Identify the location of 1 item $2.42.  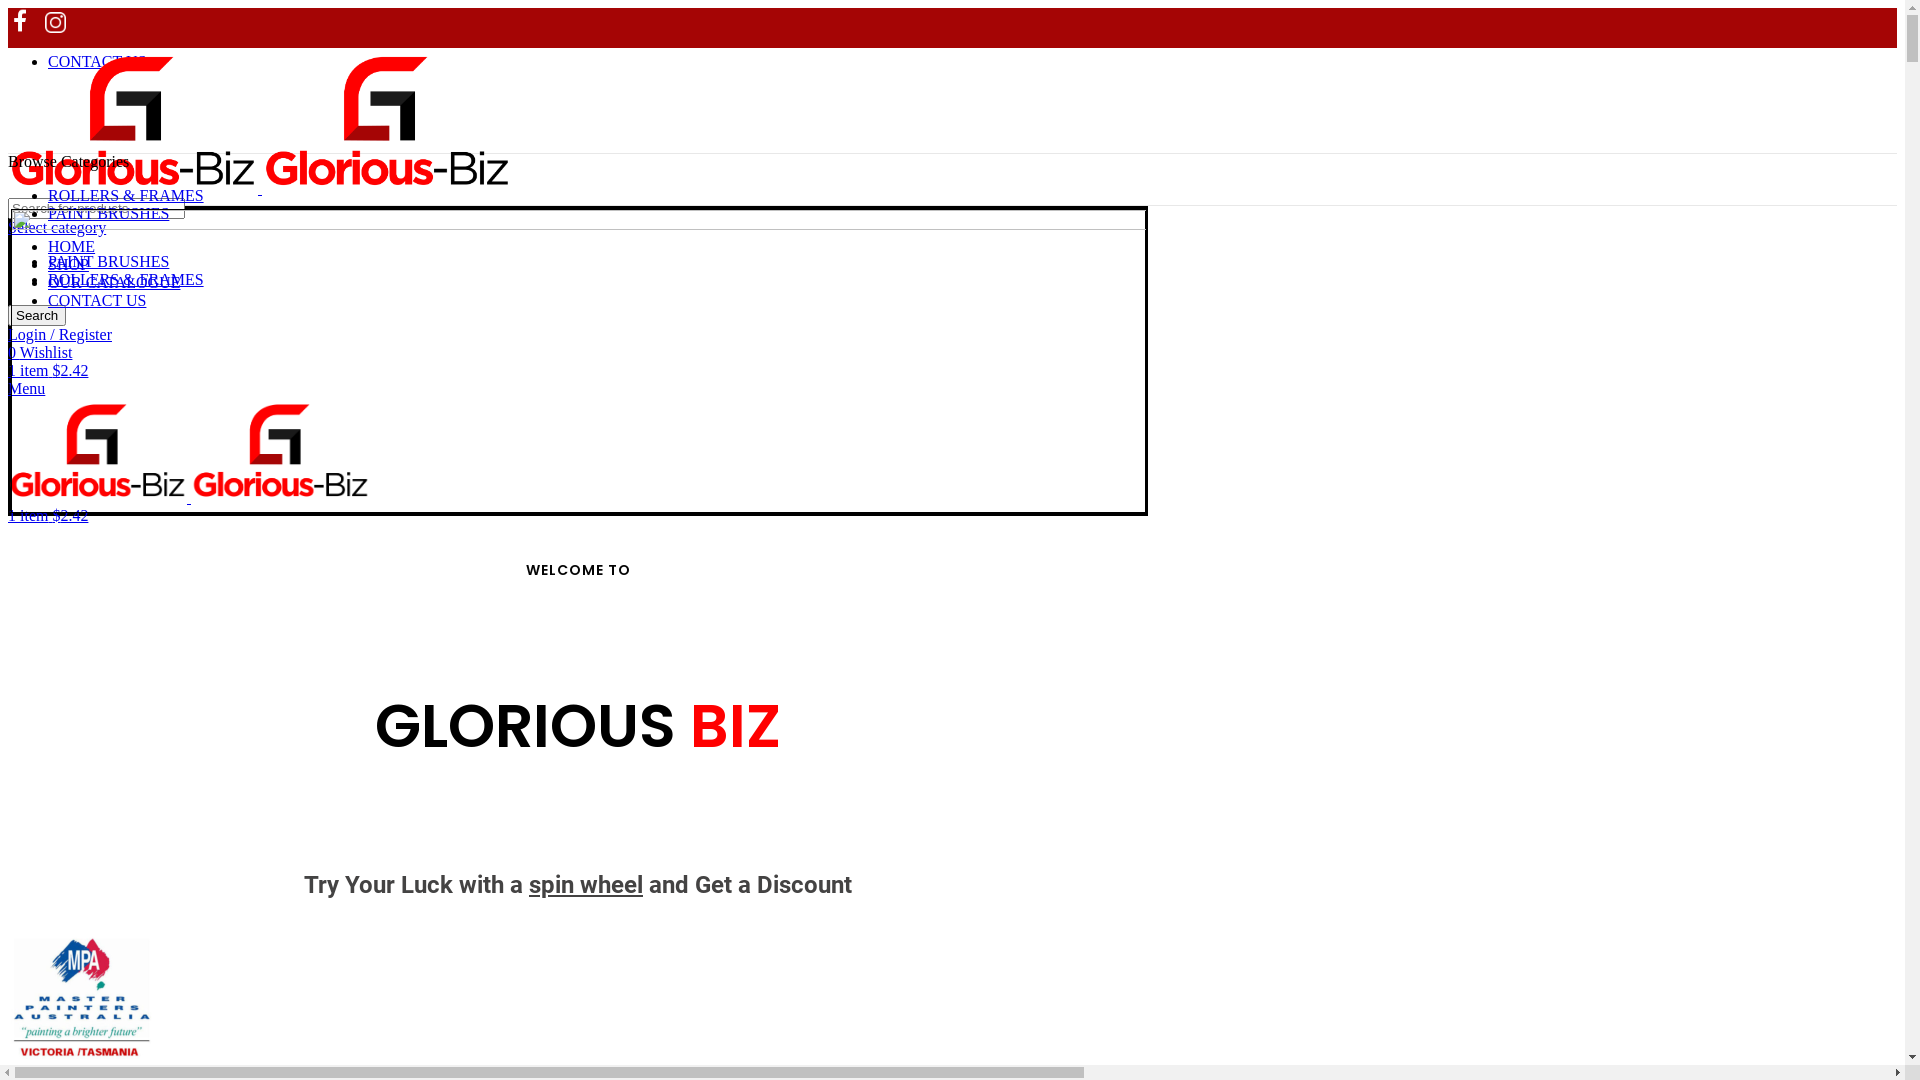
(48, 370).